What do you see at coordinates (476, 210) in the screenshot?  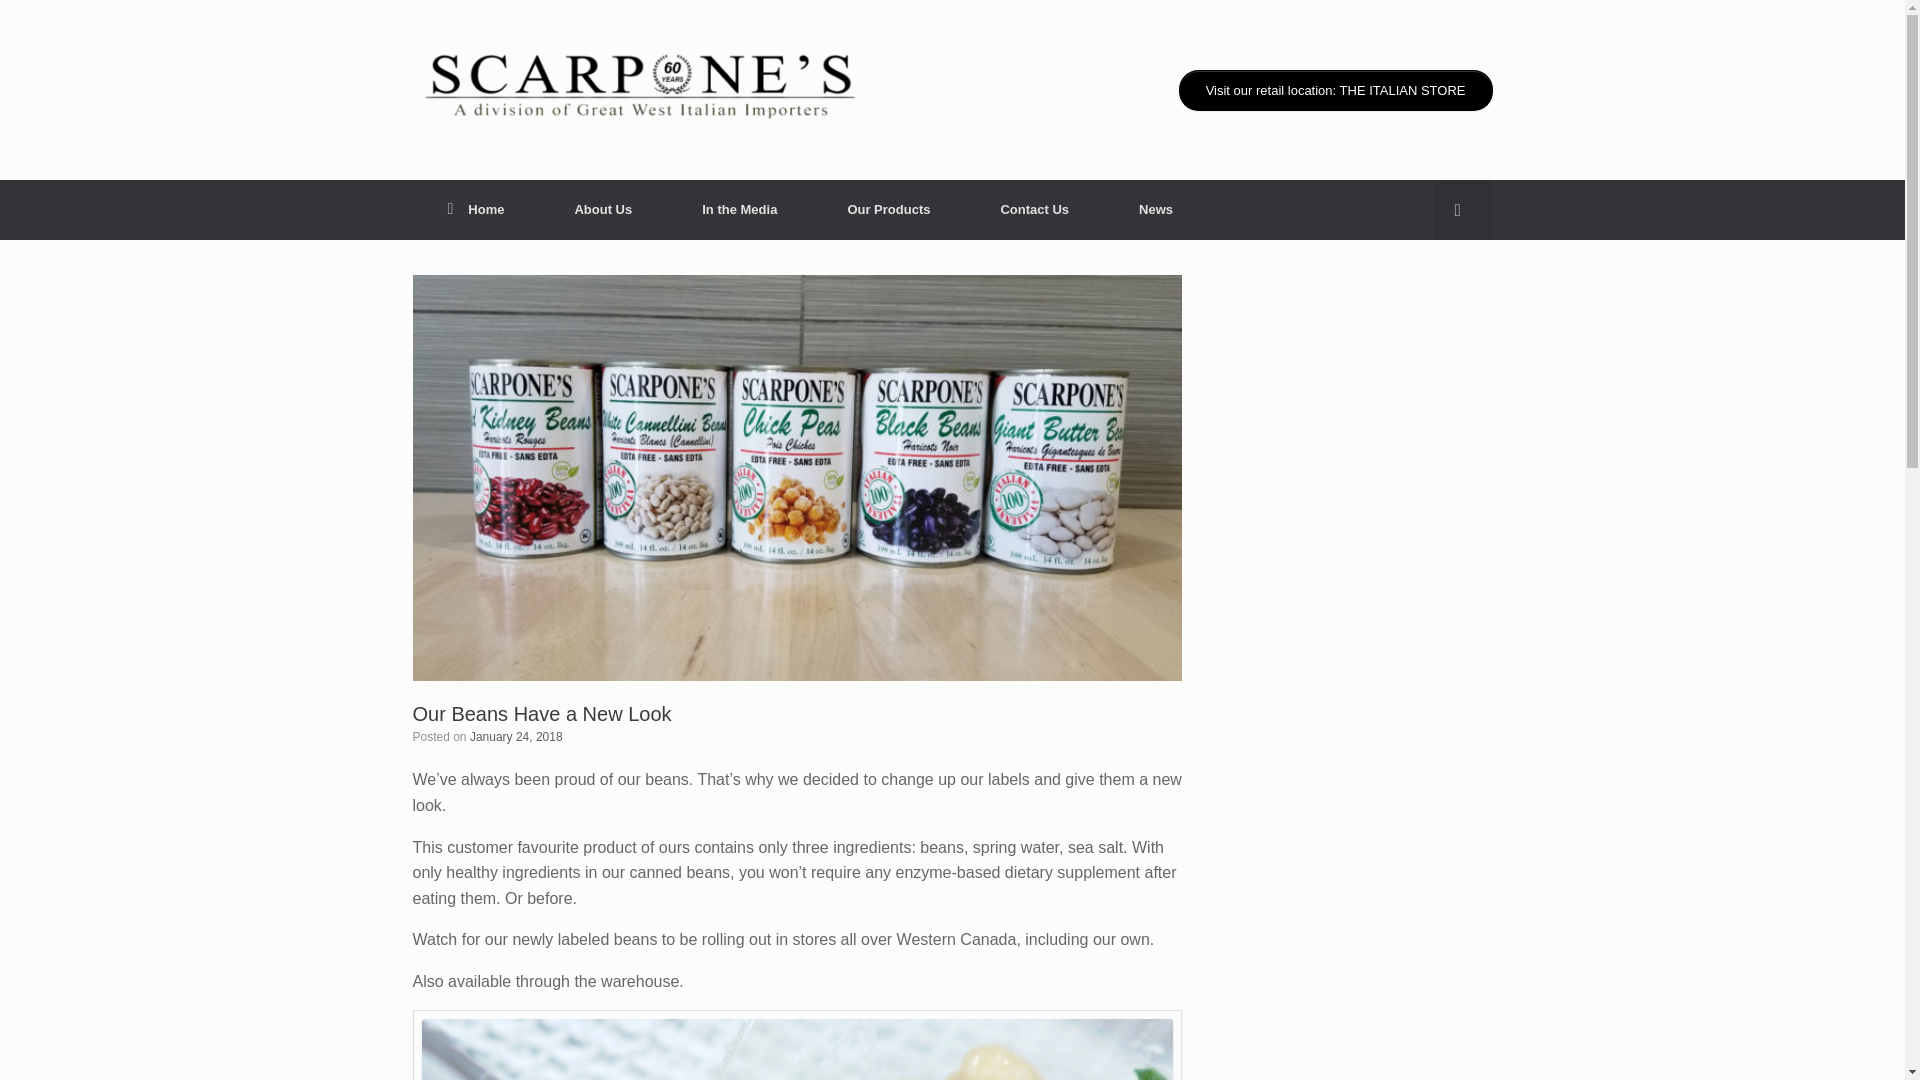 I see `Home` at bounding box center [476, 210].